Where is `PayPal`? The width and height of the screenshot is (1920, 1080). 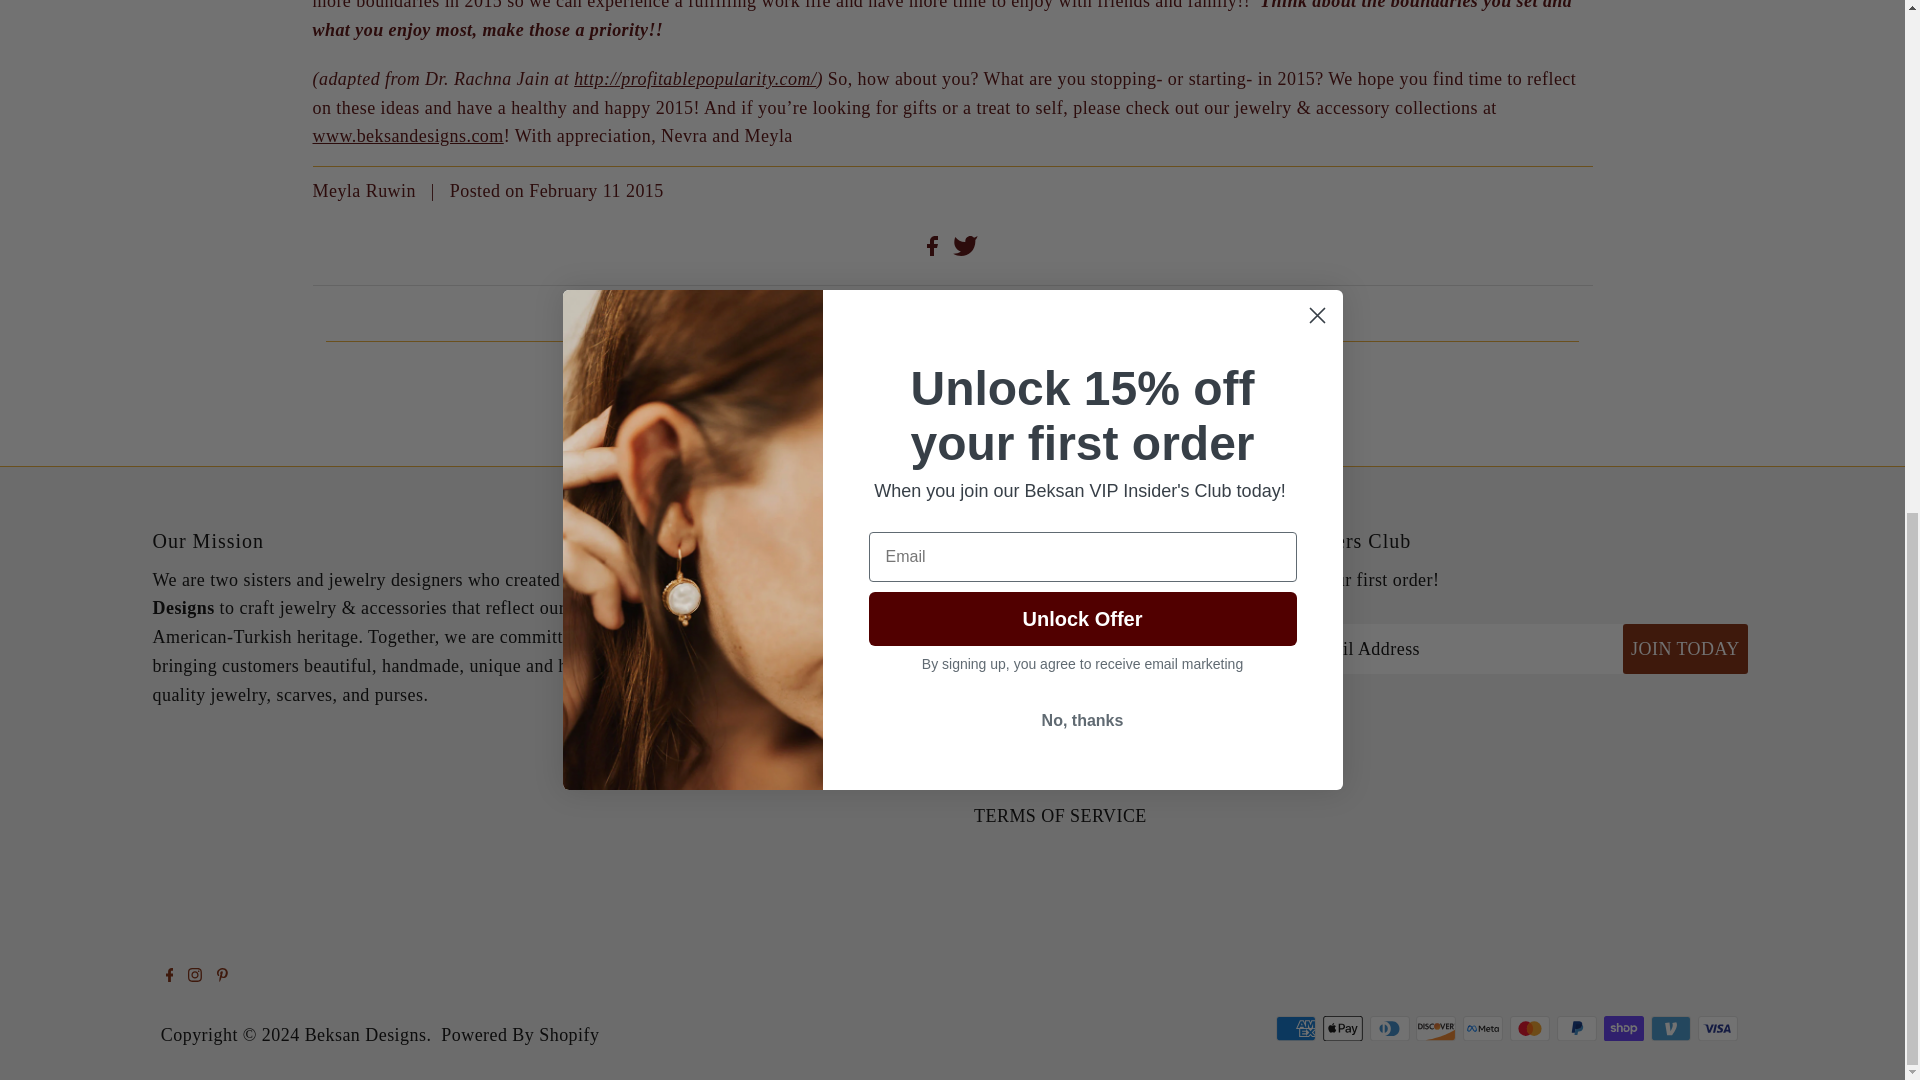 PayPal is located at coordinates (1577, 1028).